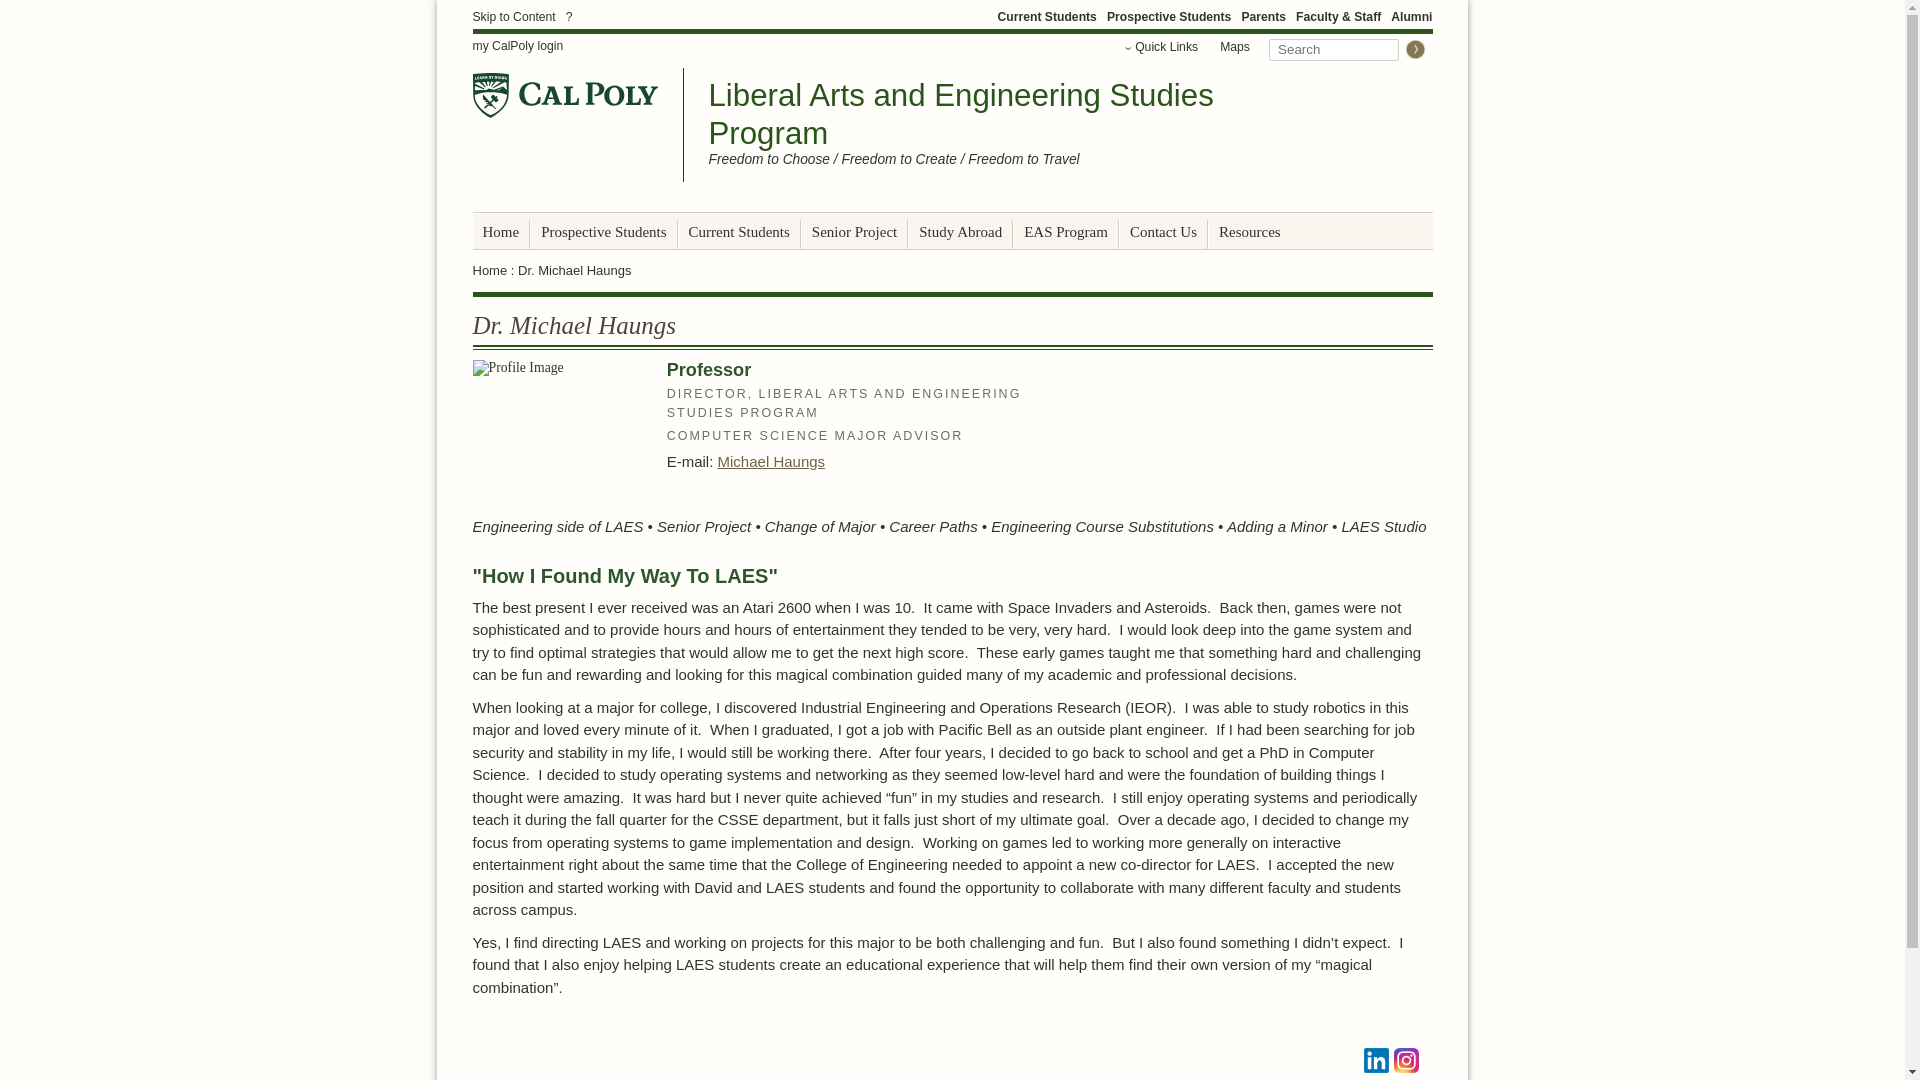 Image resolution: width=1920 pixels, height=1080 pixels. I want to click on Go to Cal Poly Home, so click(564, 95).